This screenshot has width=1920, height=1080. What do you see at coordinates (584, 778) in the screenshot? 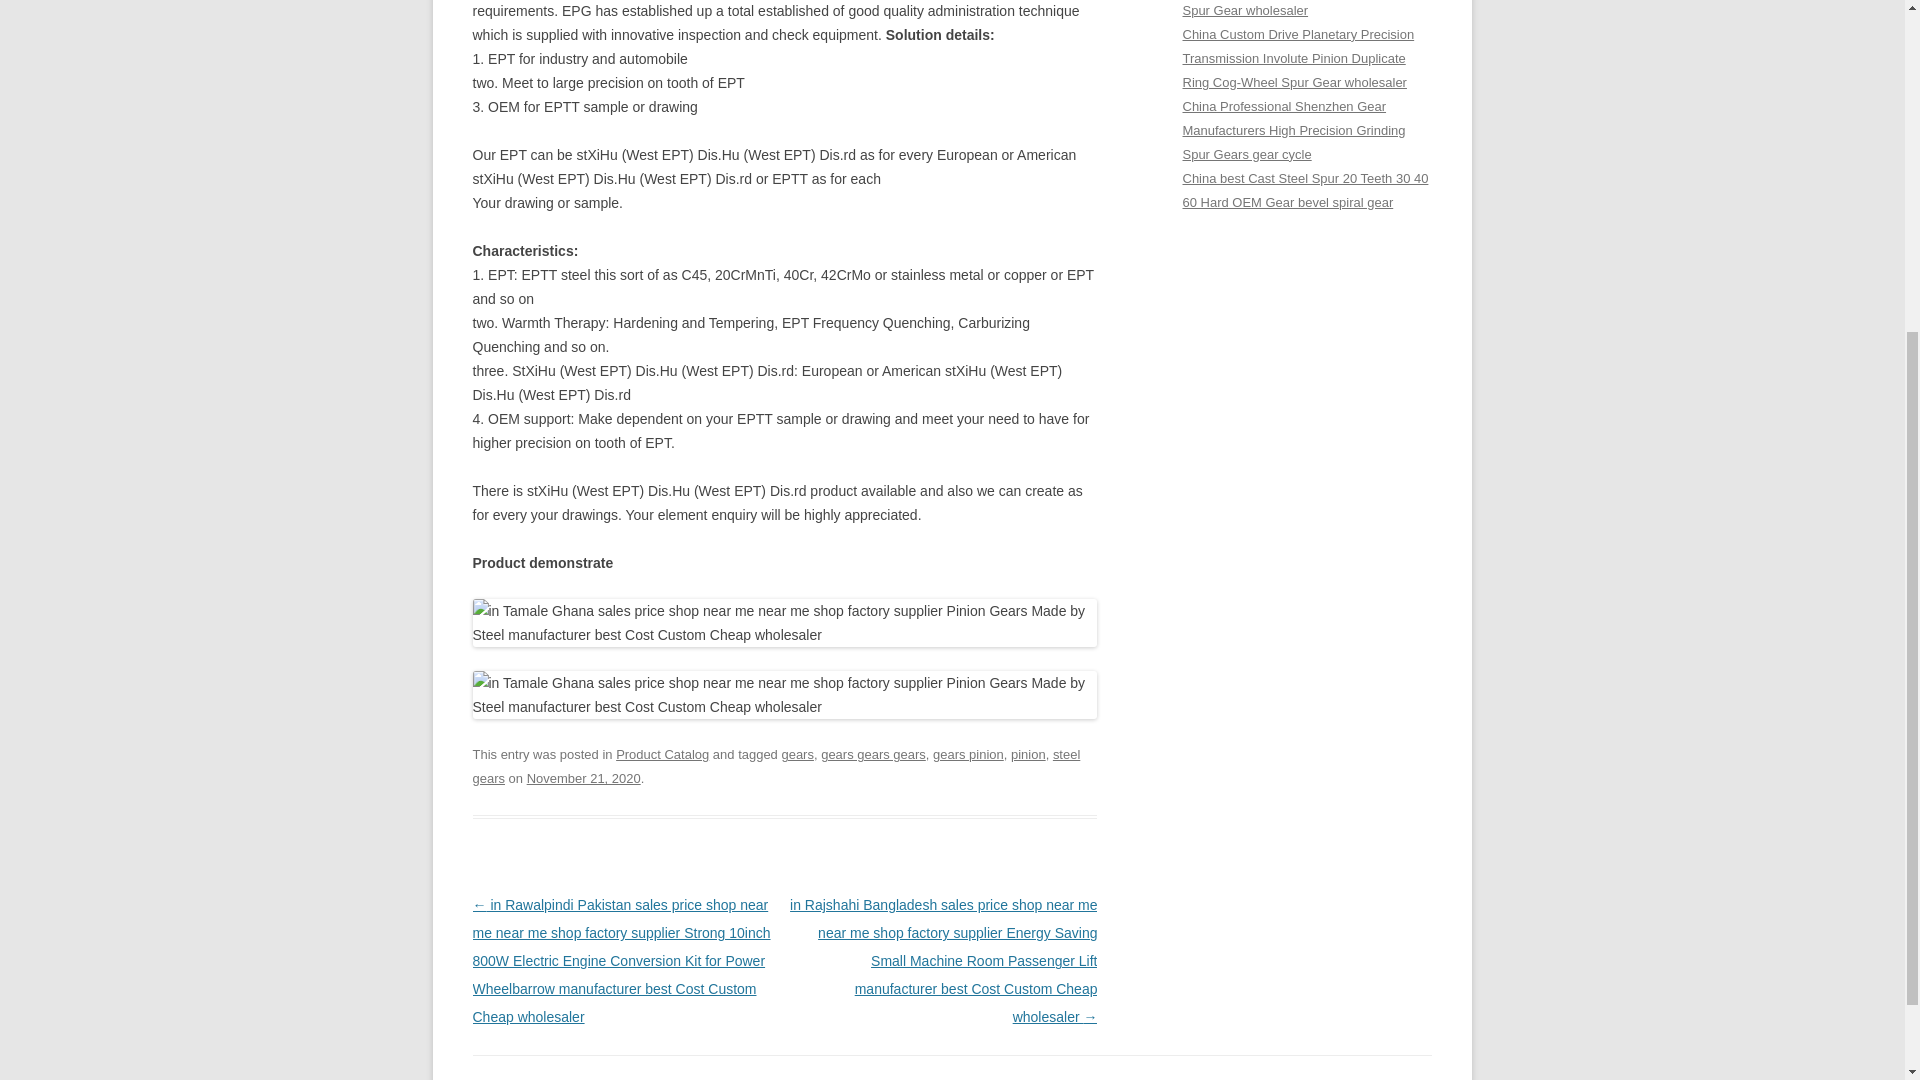
I see `November 21, 2020` at bounding box center [584, 778].